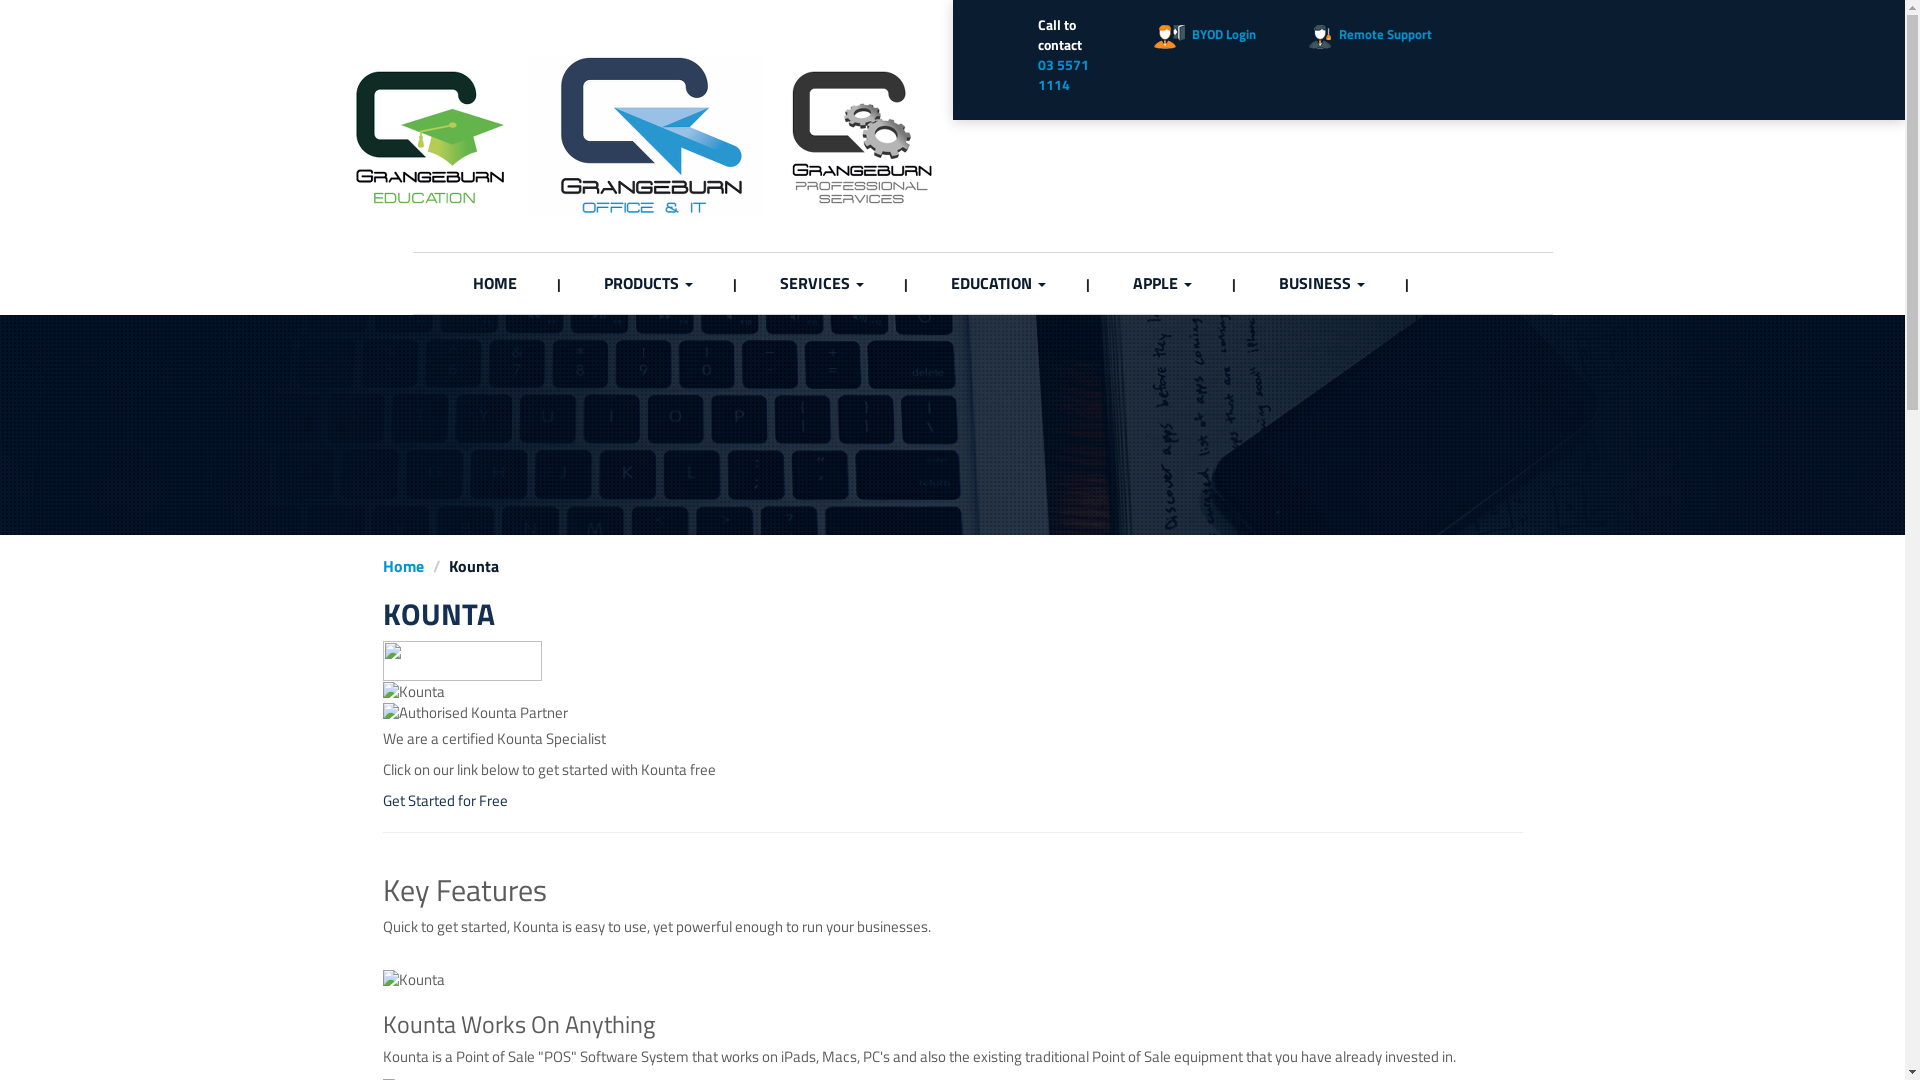 This screenshot has height=1080, width=1920. What do you see at coordinates (402, 566) in the screenshot?
I see `Home` at bounding box center [402, 566].